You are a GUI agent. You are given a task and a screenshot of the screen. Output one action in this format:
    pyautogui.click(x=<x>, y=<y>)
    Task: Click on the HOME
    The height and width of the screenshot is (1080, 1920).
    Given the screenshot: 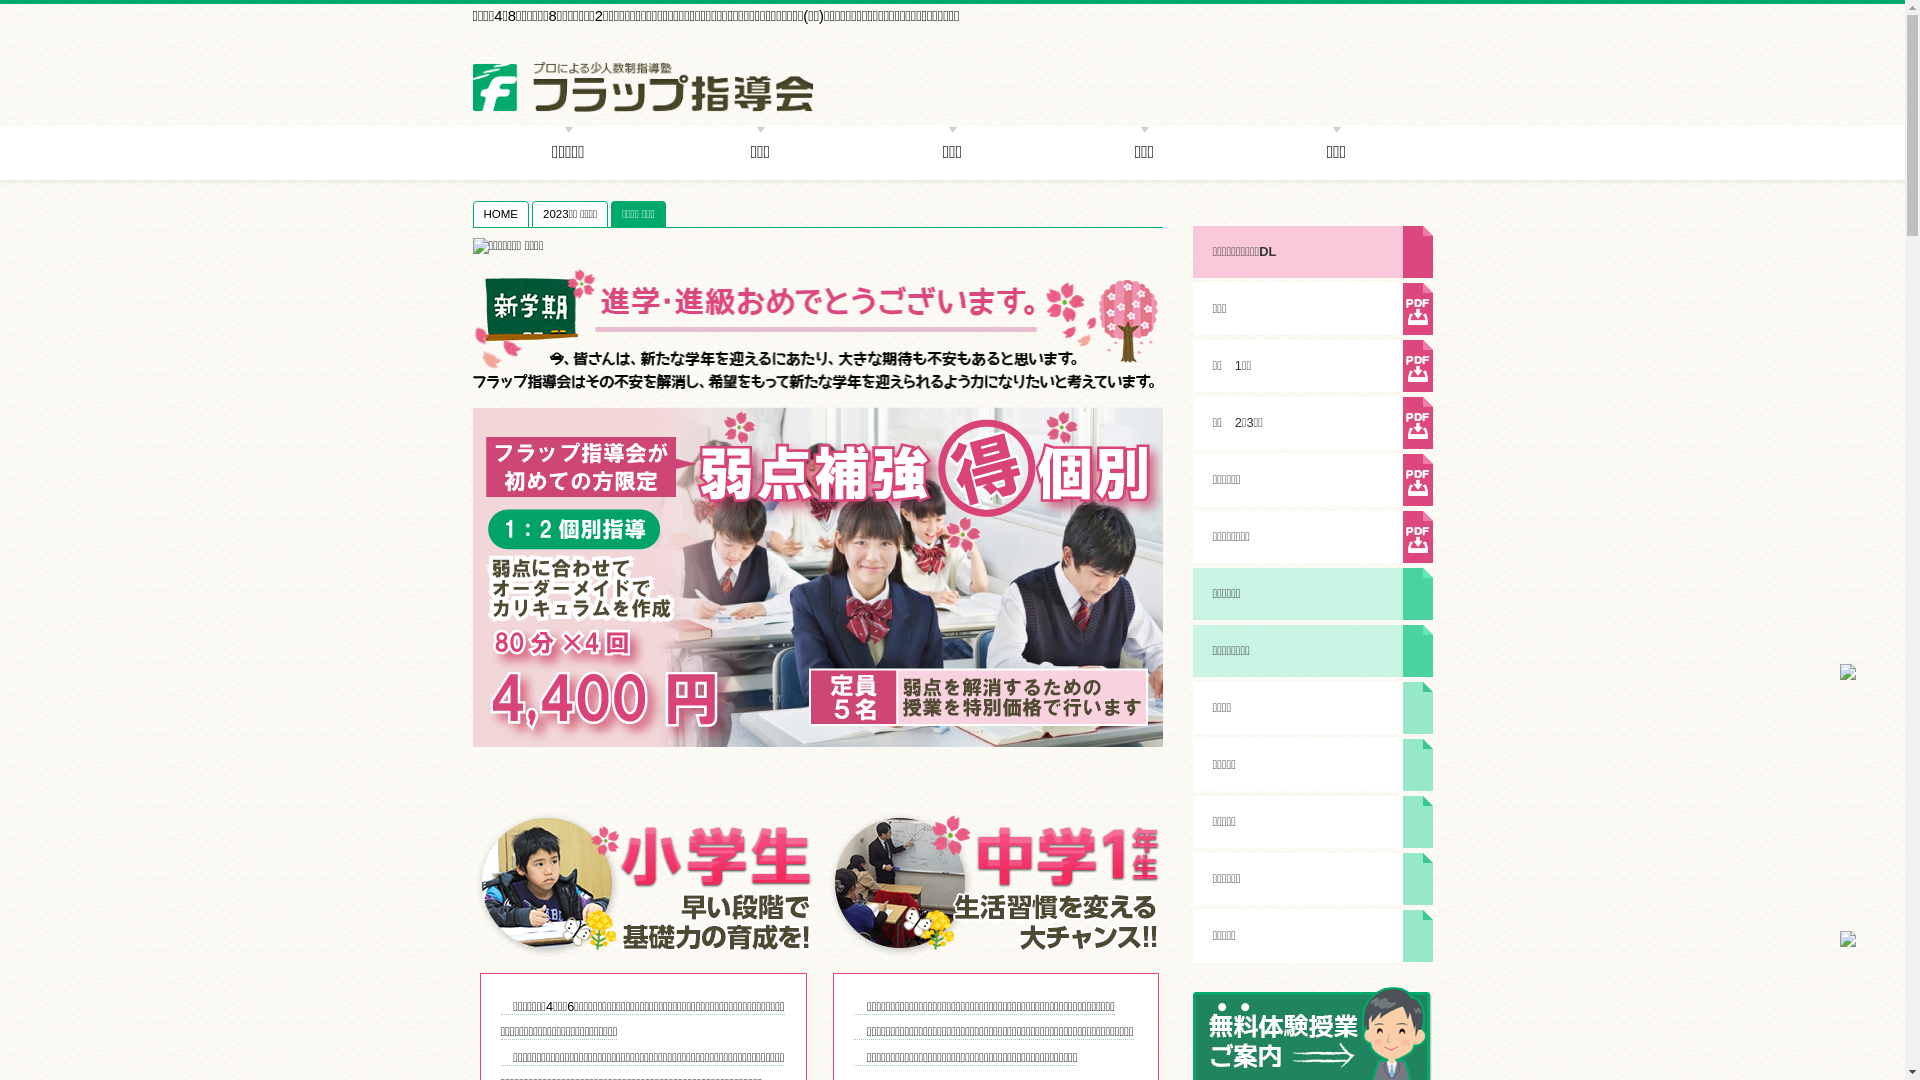 What is the action you would take?
    pyautogui.click(x=502, y=214)
    